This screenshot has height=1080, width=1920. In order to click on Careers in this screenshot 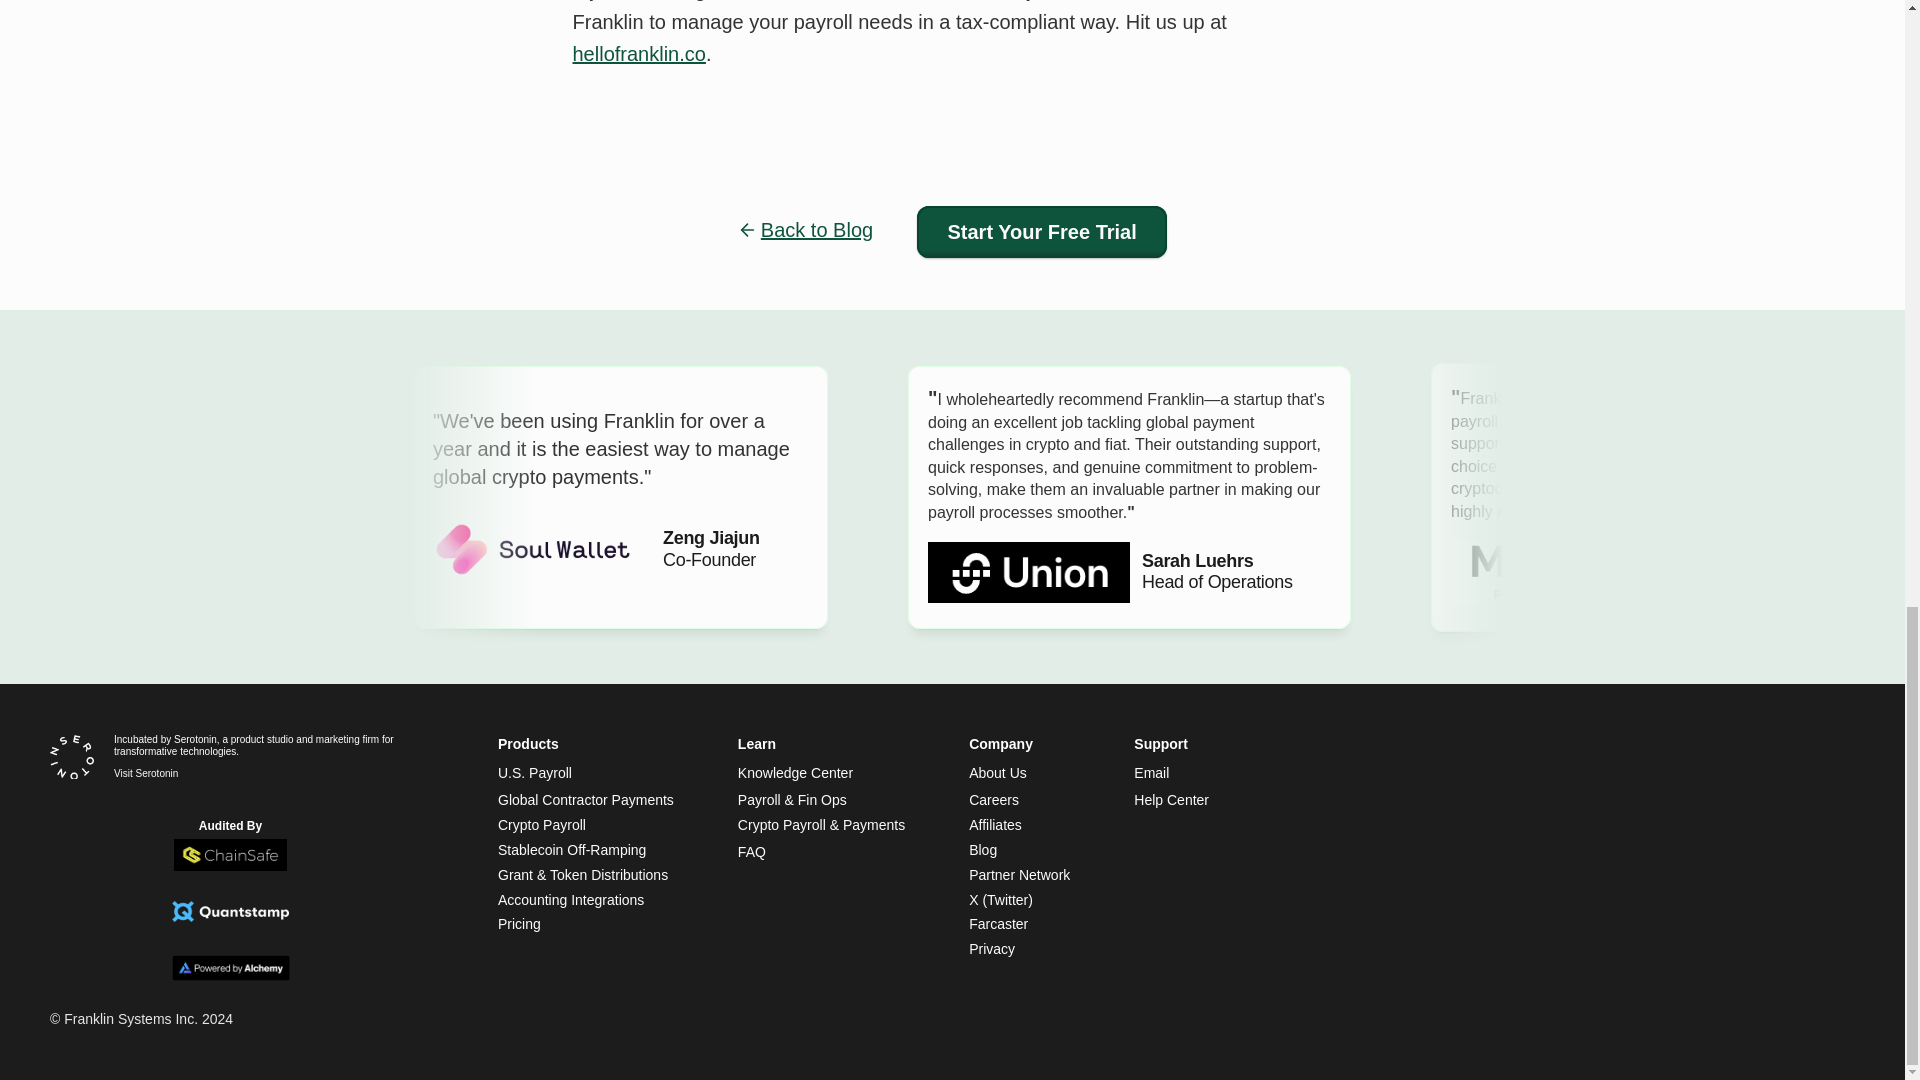, I will do `click(994, 799)`.